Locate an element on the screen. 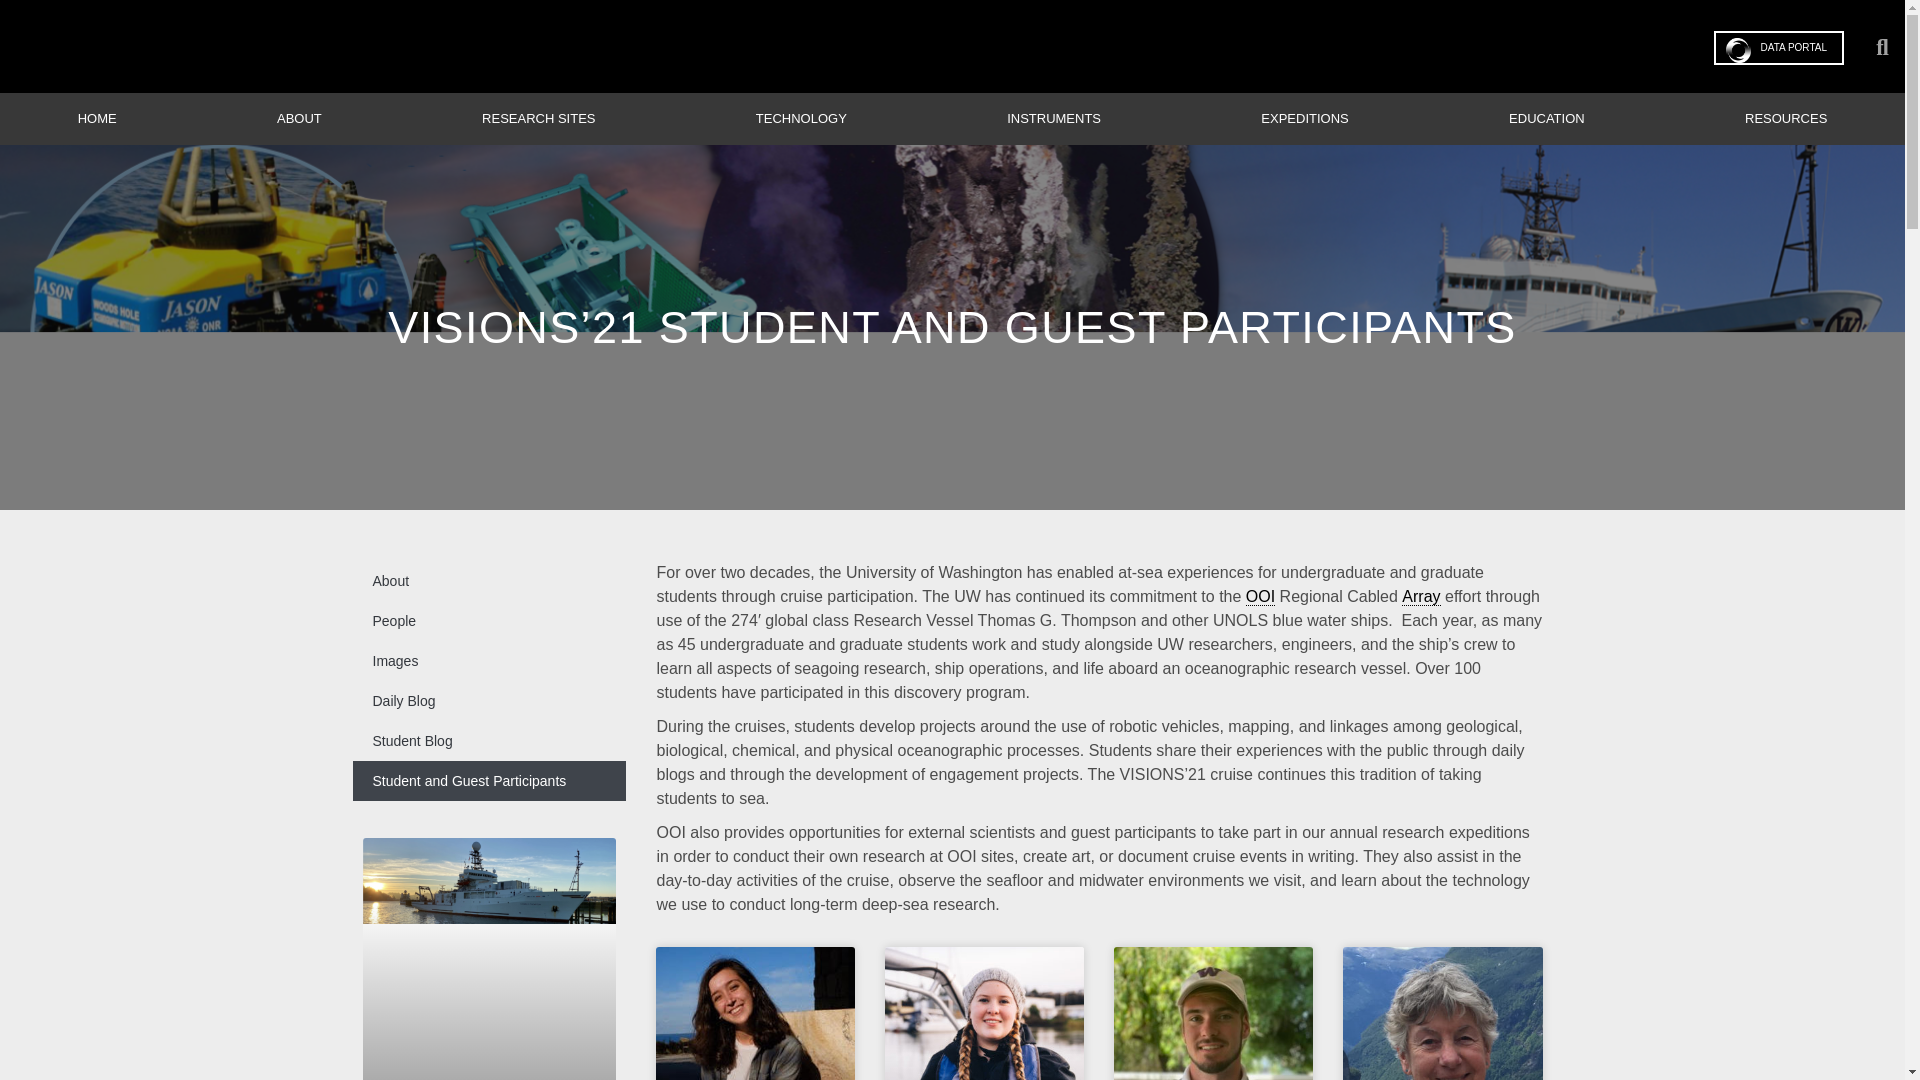 This screenshot has width=1920, height=1080. HOME is located at coordinates (96, 118).